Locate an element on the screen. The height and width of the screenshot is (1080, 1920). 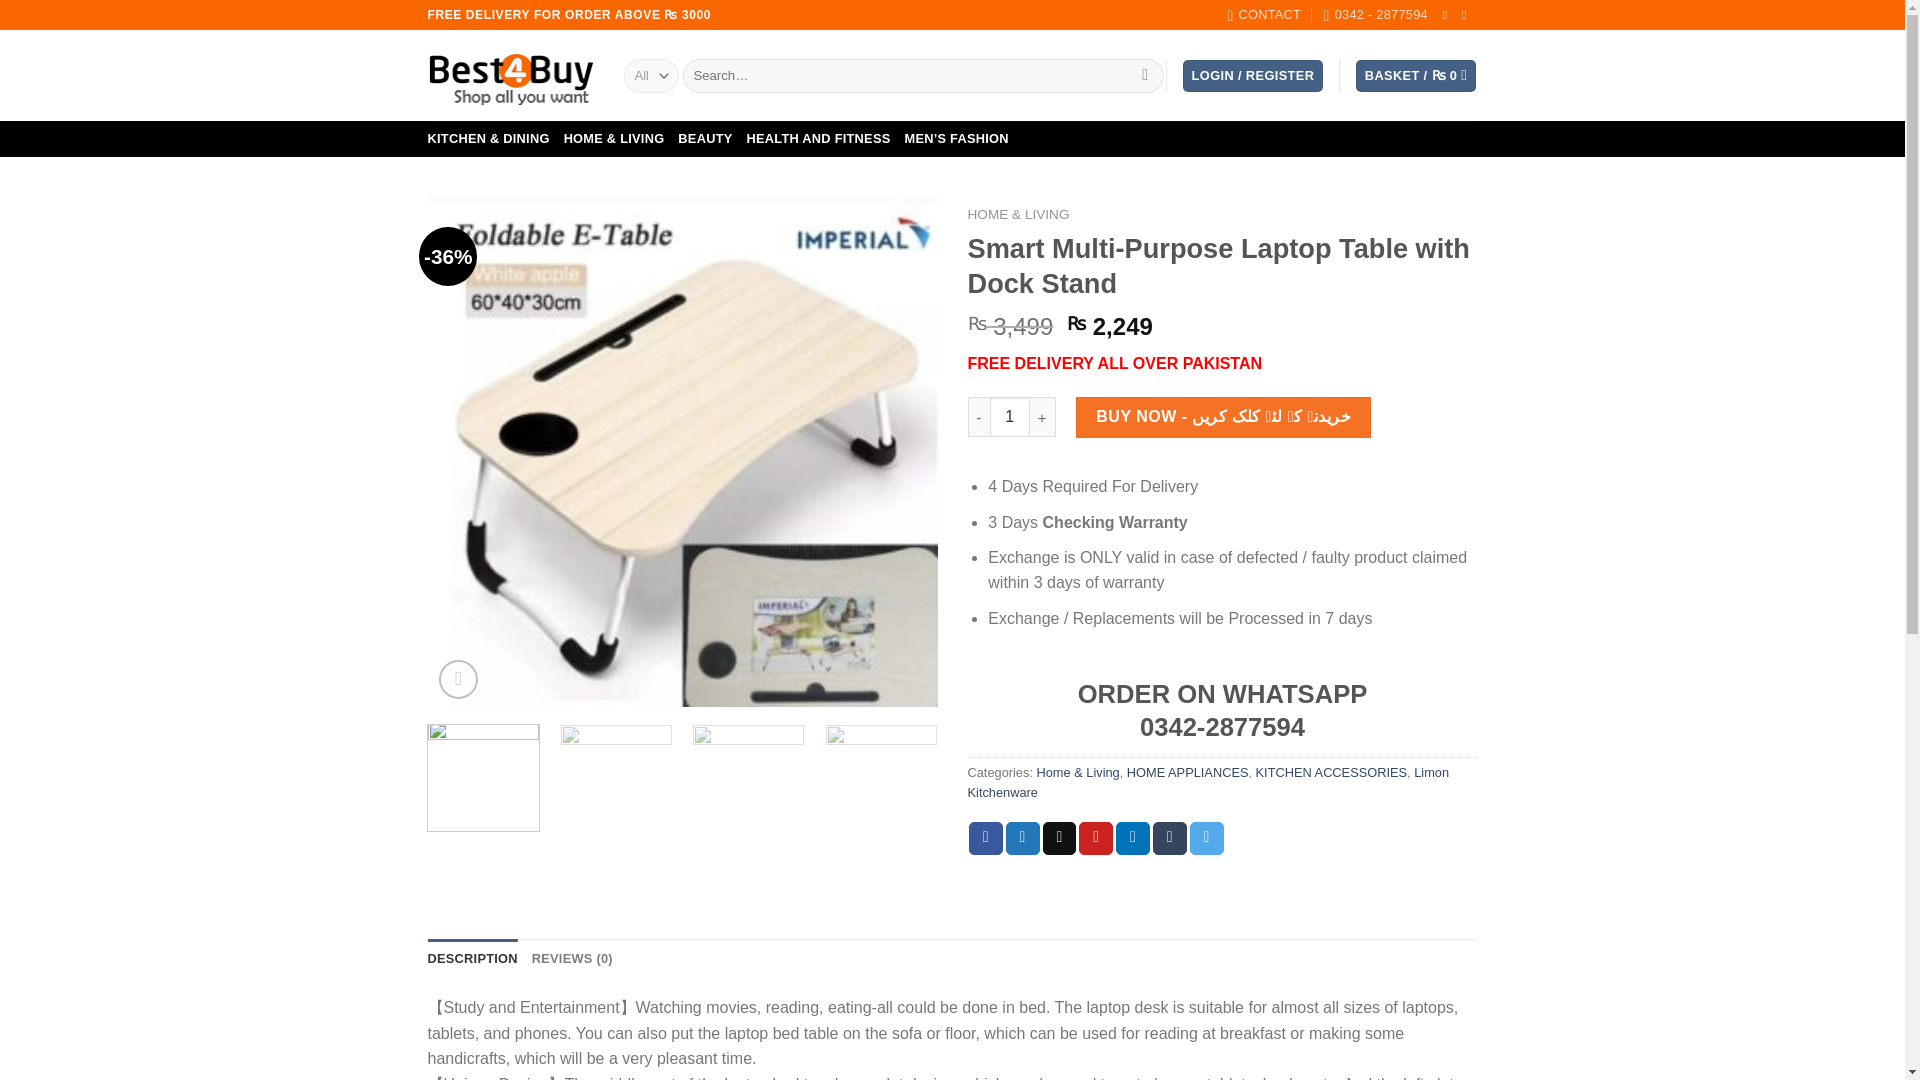
Limon Kitchenware is located at coordinates (1208, 782).